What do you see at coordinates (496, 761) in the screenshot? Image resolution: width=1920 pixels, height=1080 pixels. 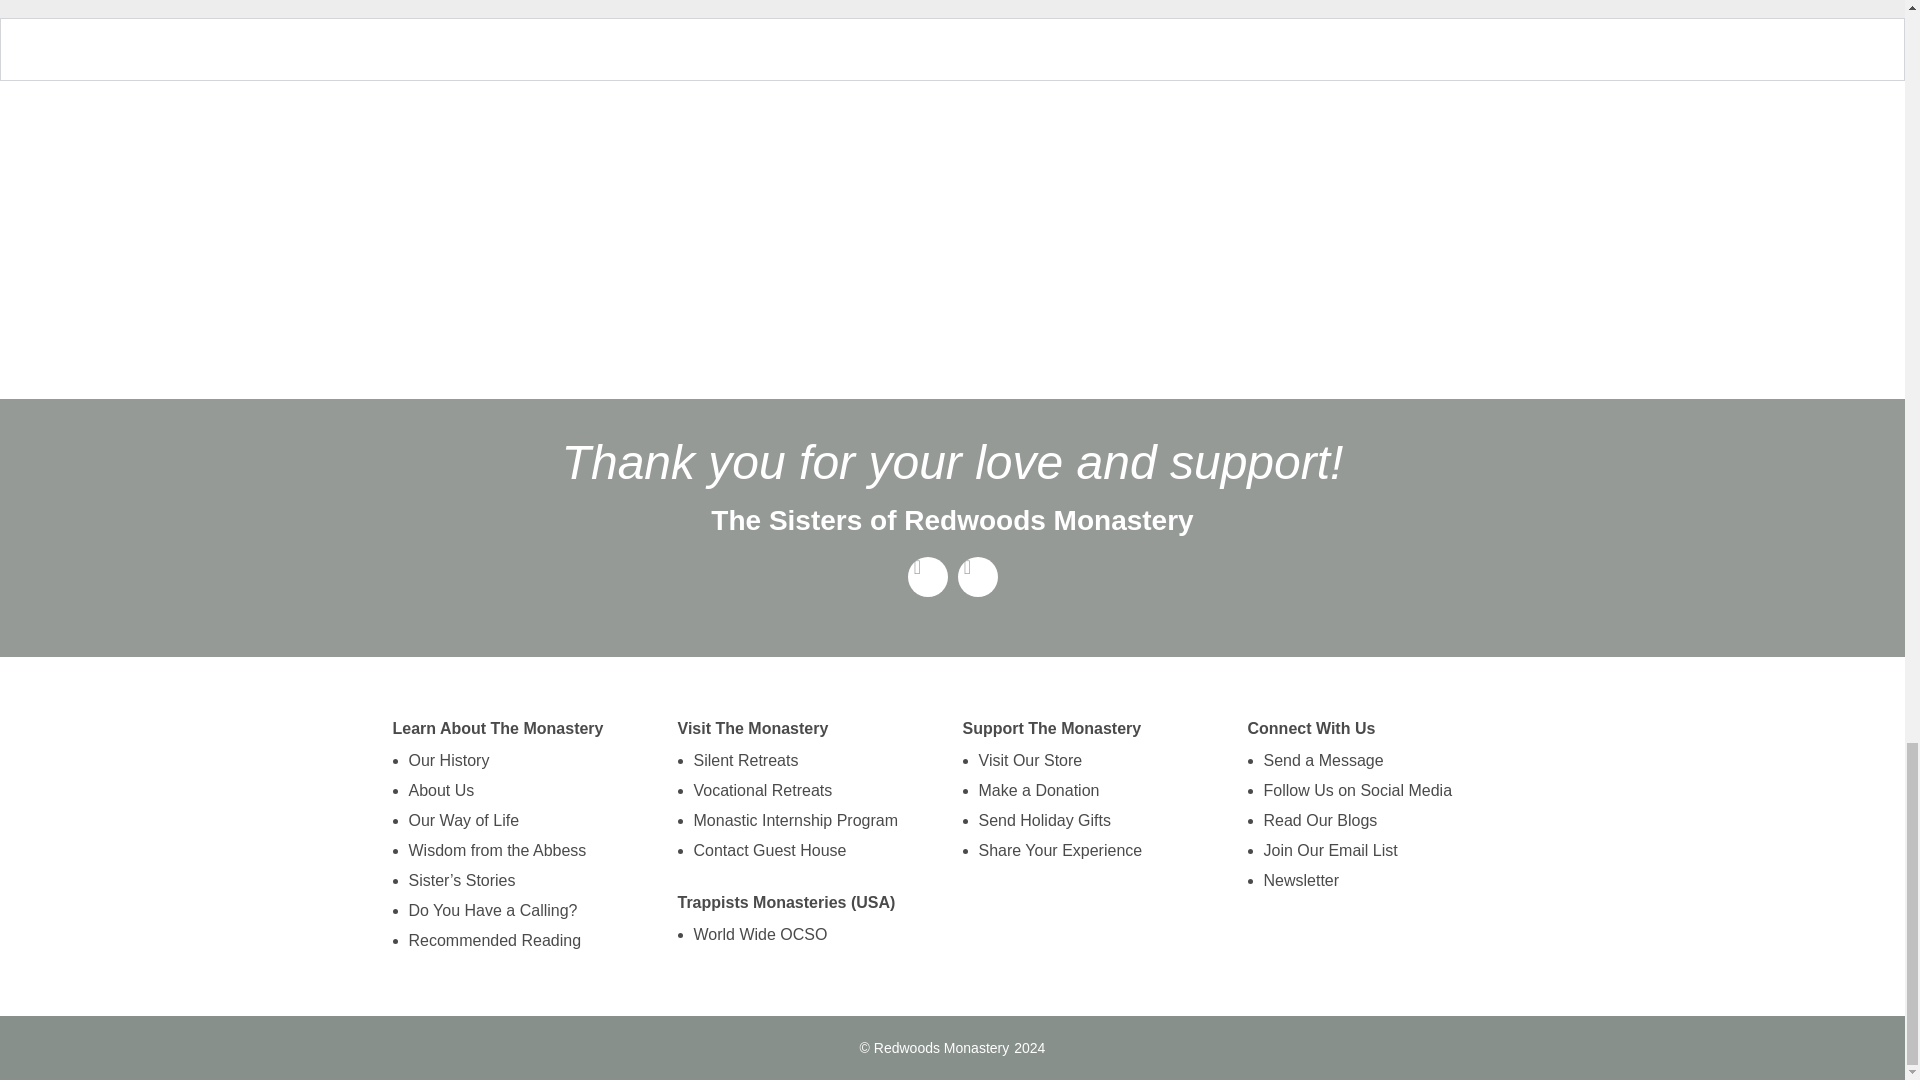 I see `Our History` at bounding box center [496, 761].